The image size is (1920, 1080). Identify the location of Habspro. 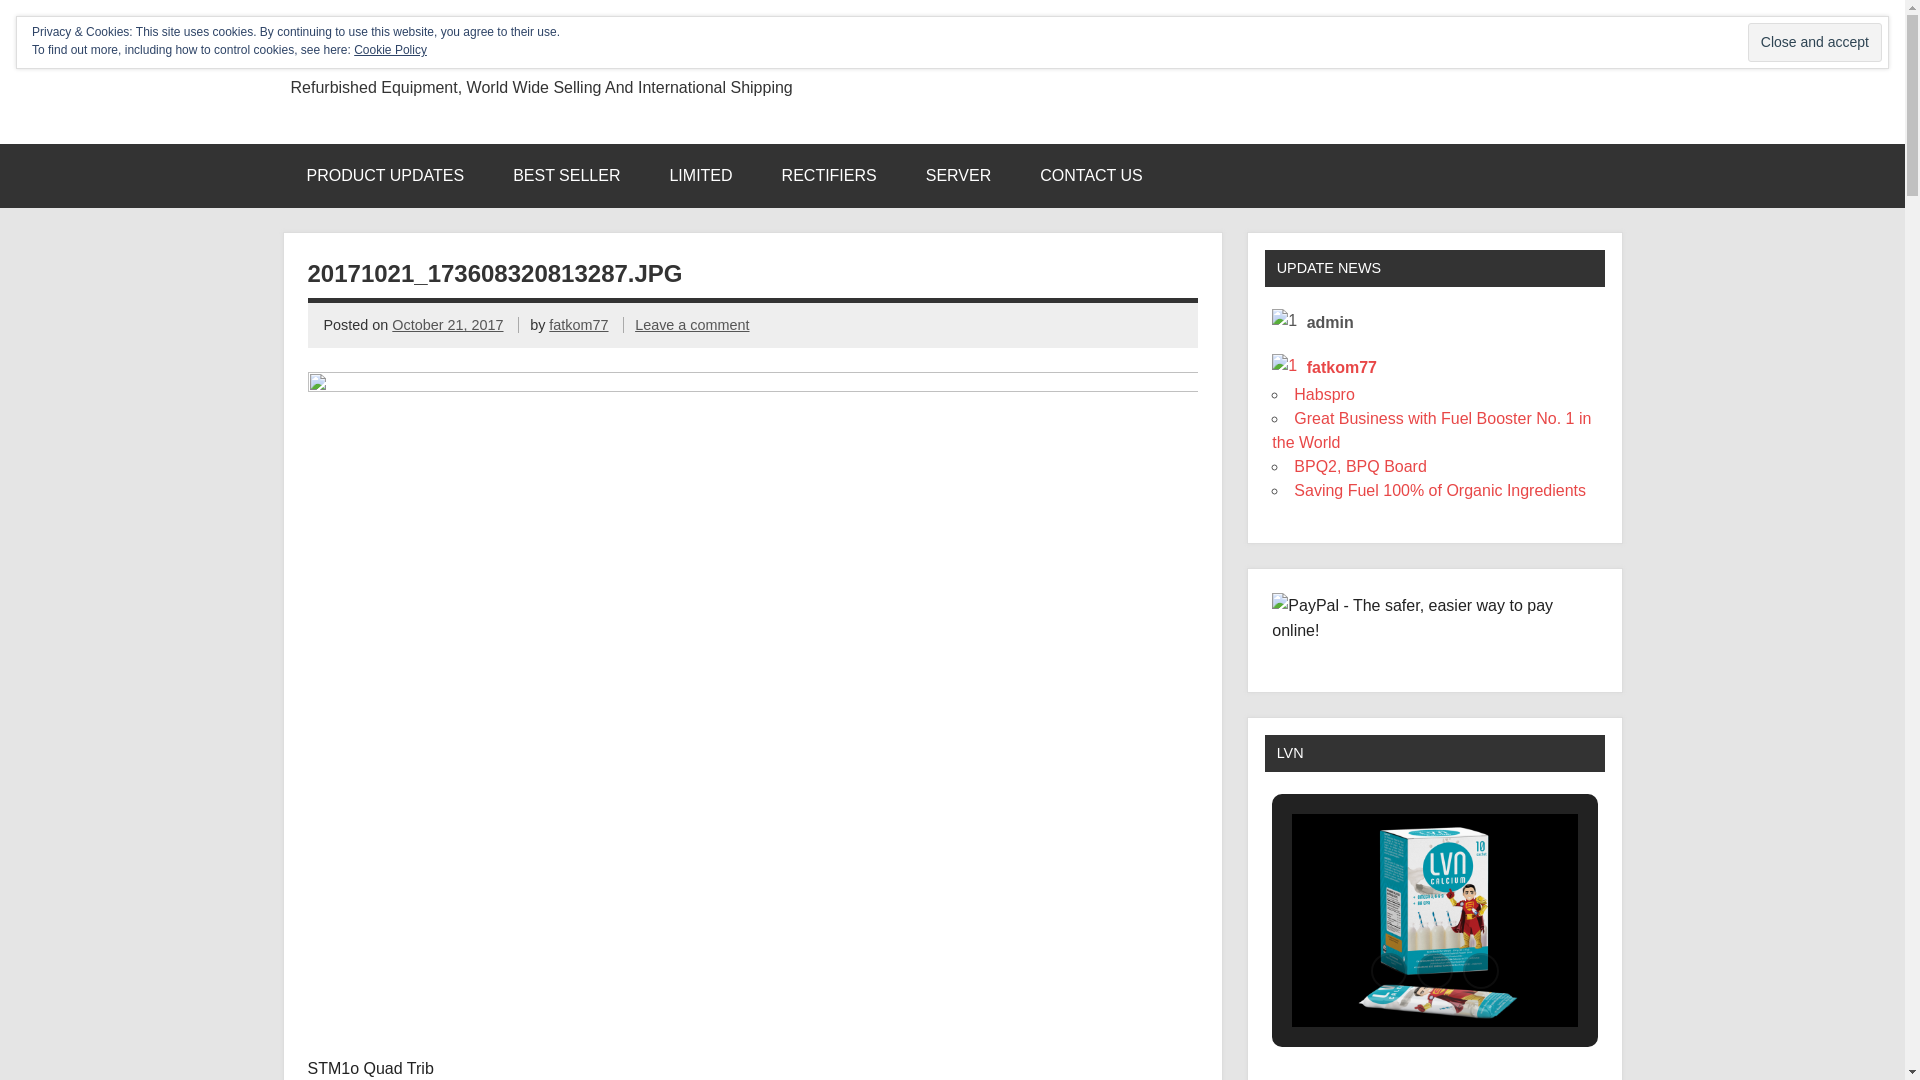
(1324, 394).